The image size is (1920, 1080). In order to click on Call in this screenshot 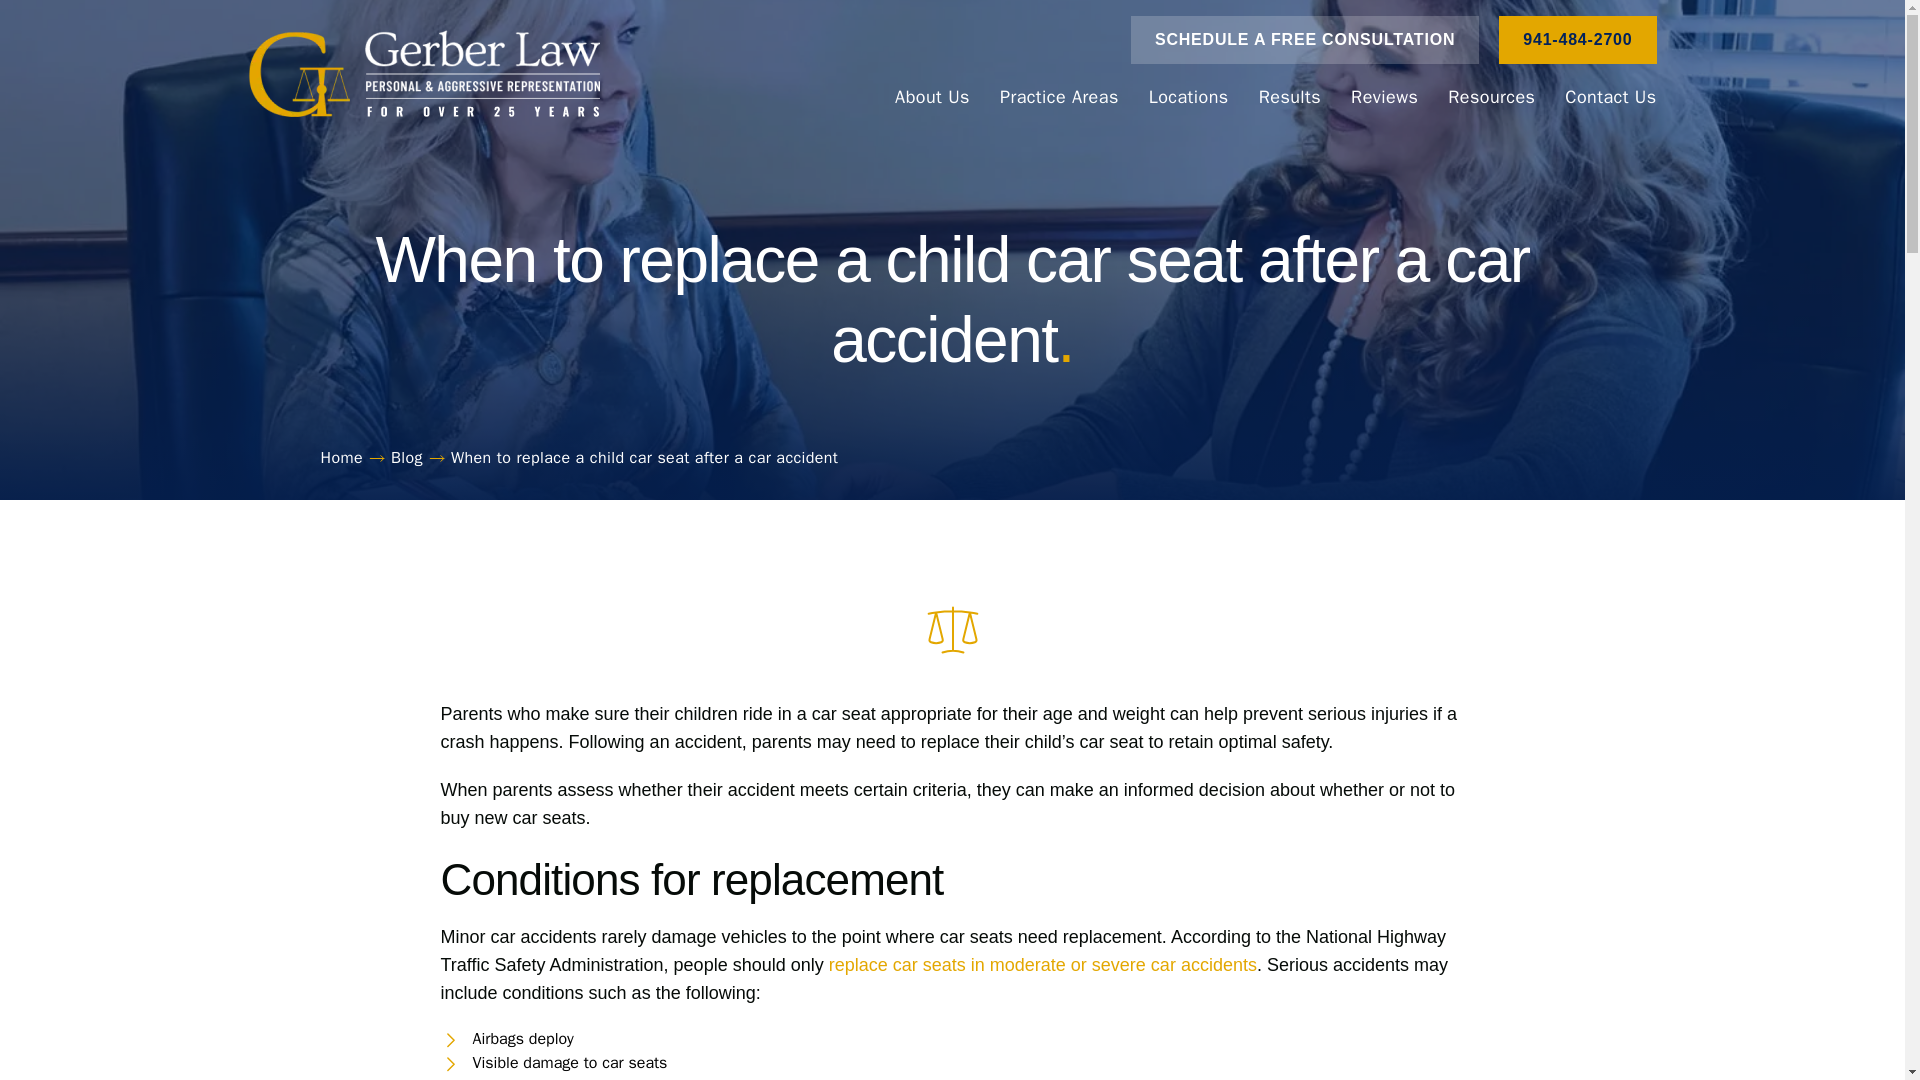, I will do `click(1577, 40)`.